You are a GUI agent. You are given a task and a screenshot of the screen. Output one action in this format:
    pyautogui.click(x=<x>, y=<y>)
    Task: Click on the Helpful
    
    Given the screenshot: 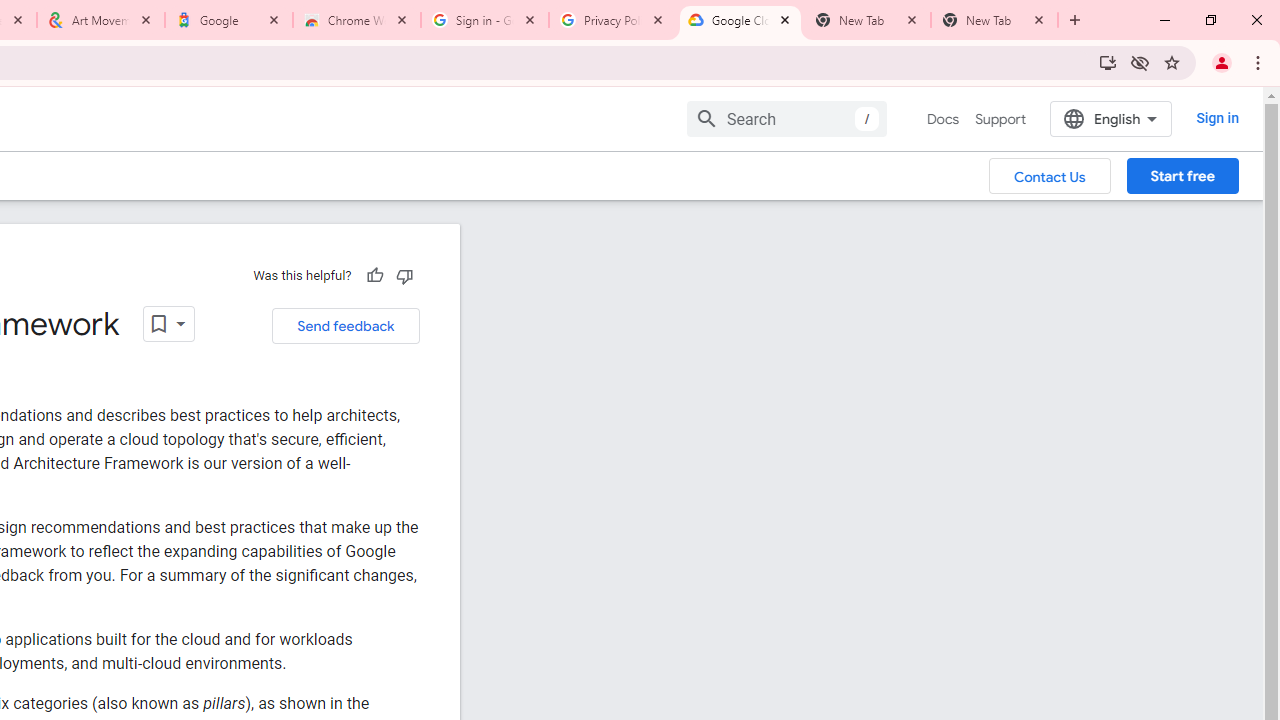 What is the action you would take?
    pyautogui.click(x=374, y=275)
    